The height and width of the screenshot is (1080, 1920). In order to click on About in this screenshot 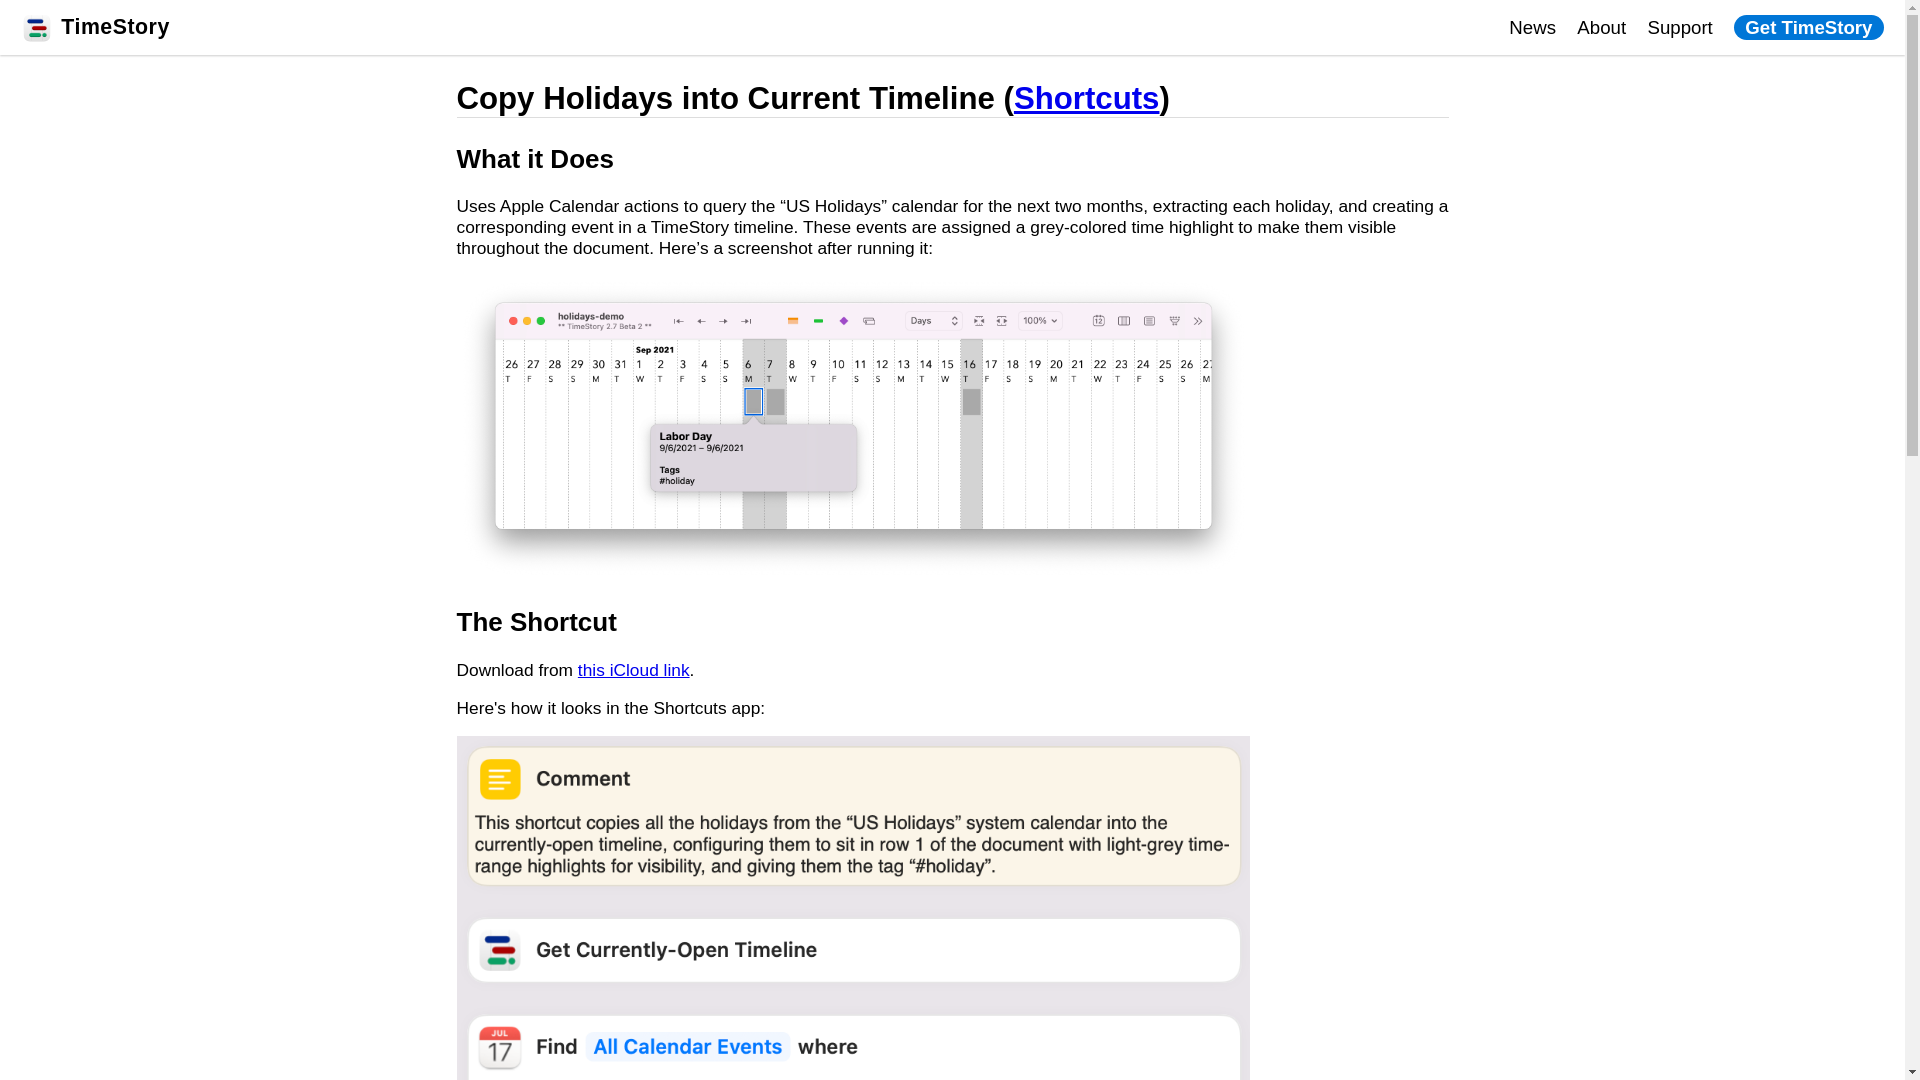, I will do `click(1601, 27)`.